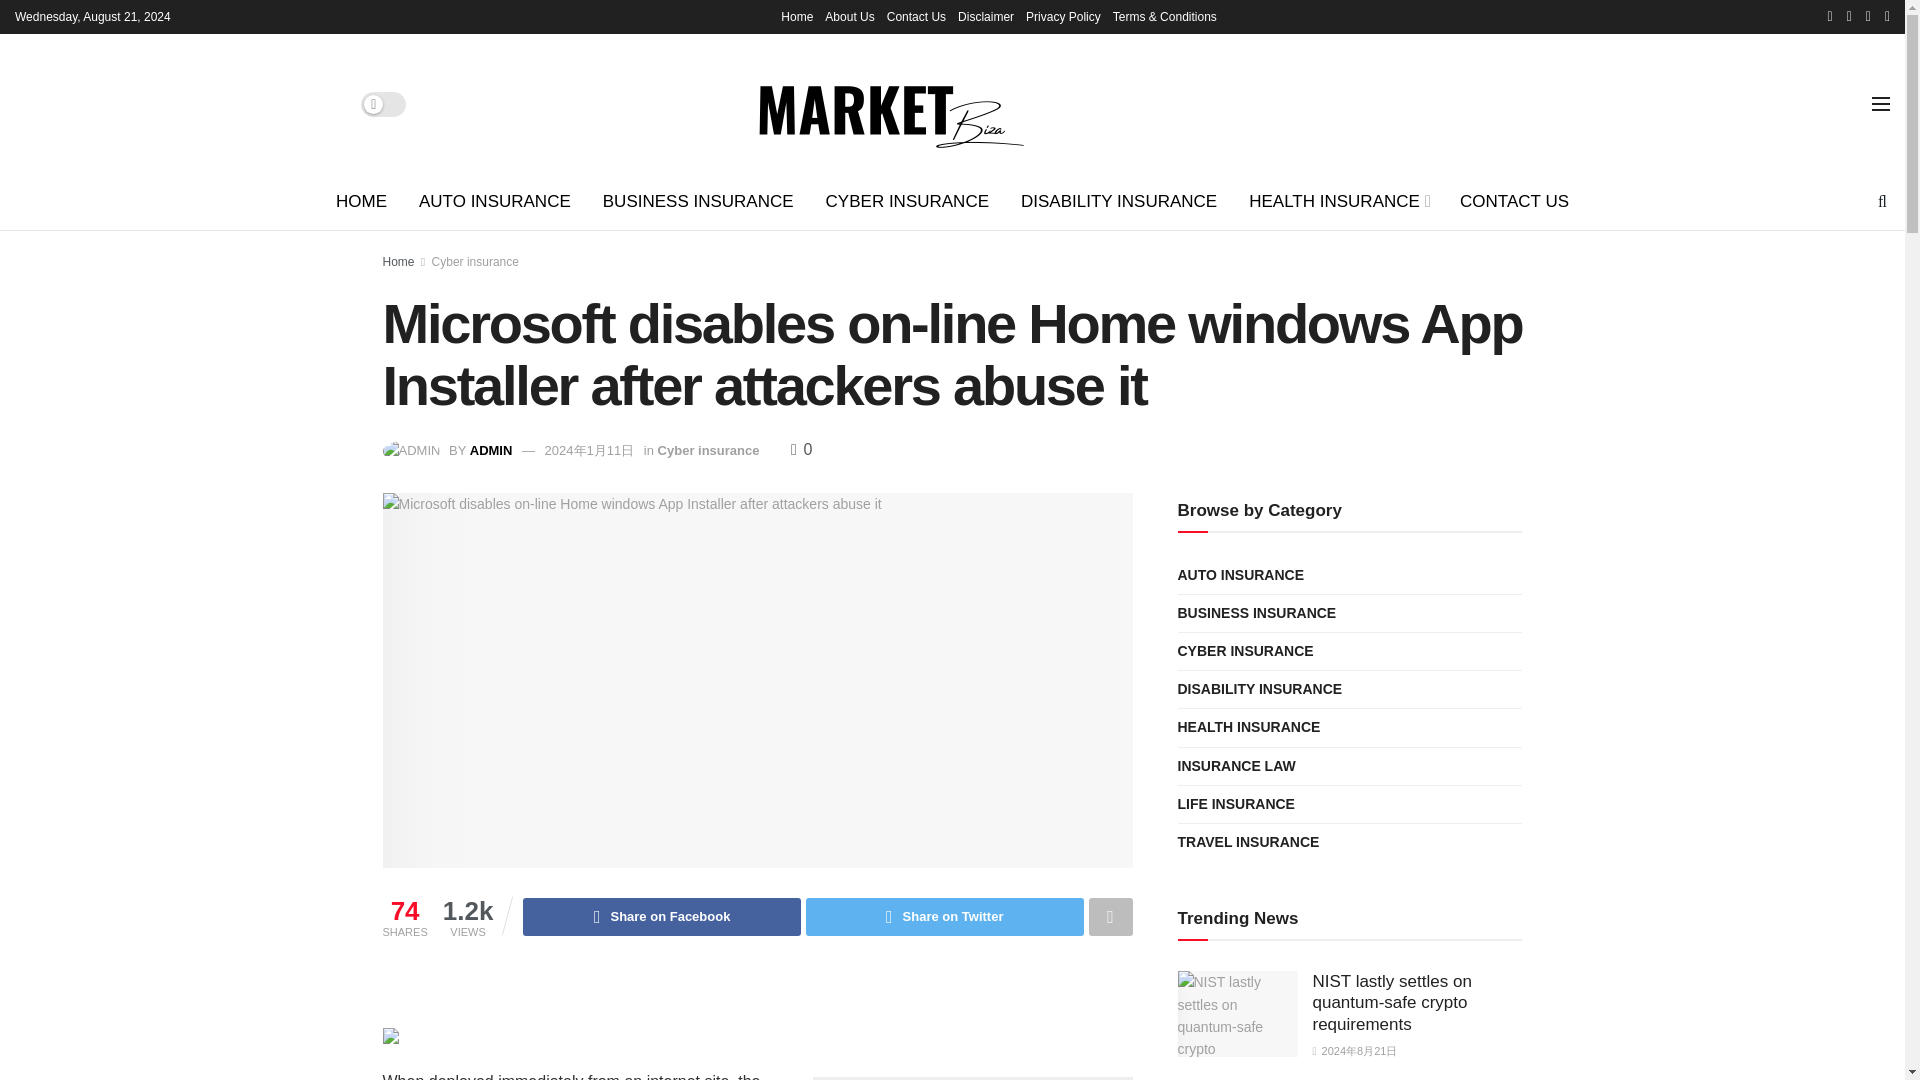 This screenshot has width=1920, height=1080. What do you see at coordinates (907, 202) in the screenshot?
I see `CYBER INSURANCE` at bounding box center [907, 202].